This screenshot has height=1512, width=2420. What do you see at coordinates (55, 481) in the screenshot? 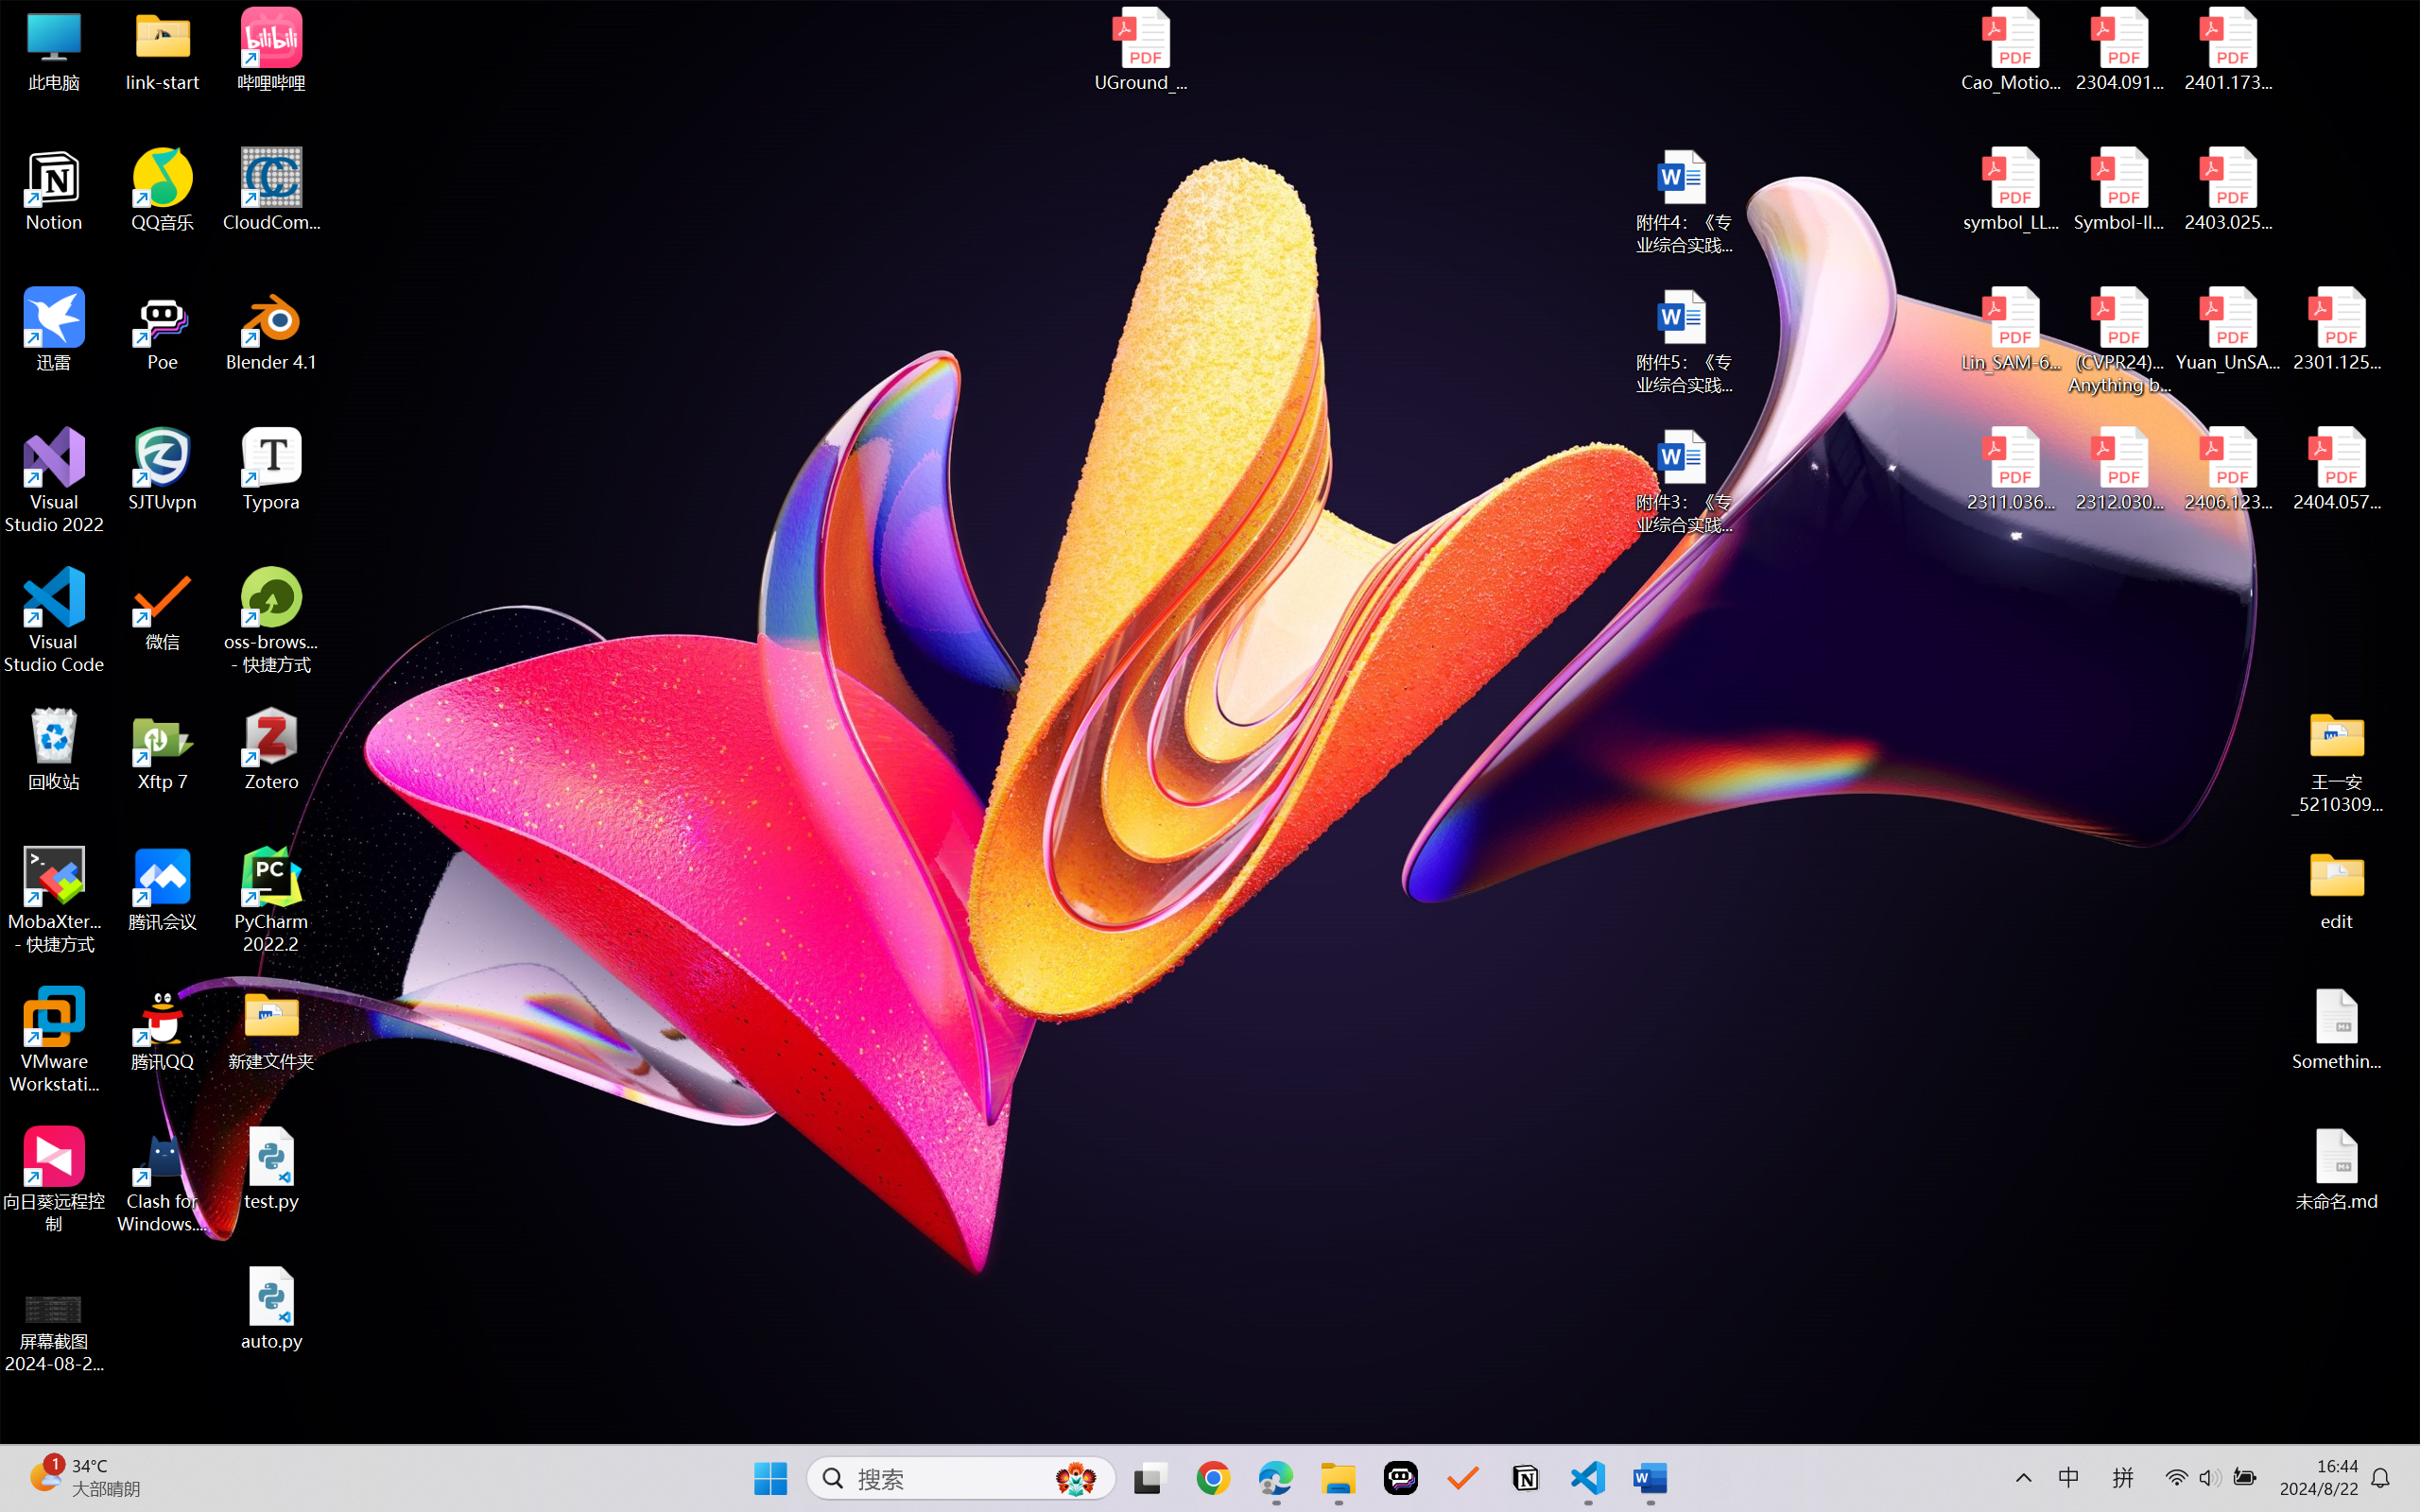
I see `Visual Studio 2022` at bounding box center [55, 481].